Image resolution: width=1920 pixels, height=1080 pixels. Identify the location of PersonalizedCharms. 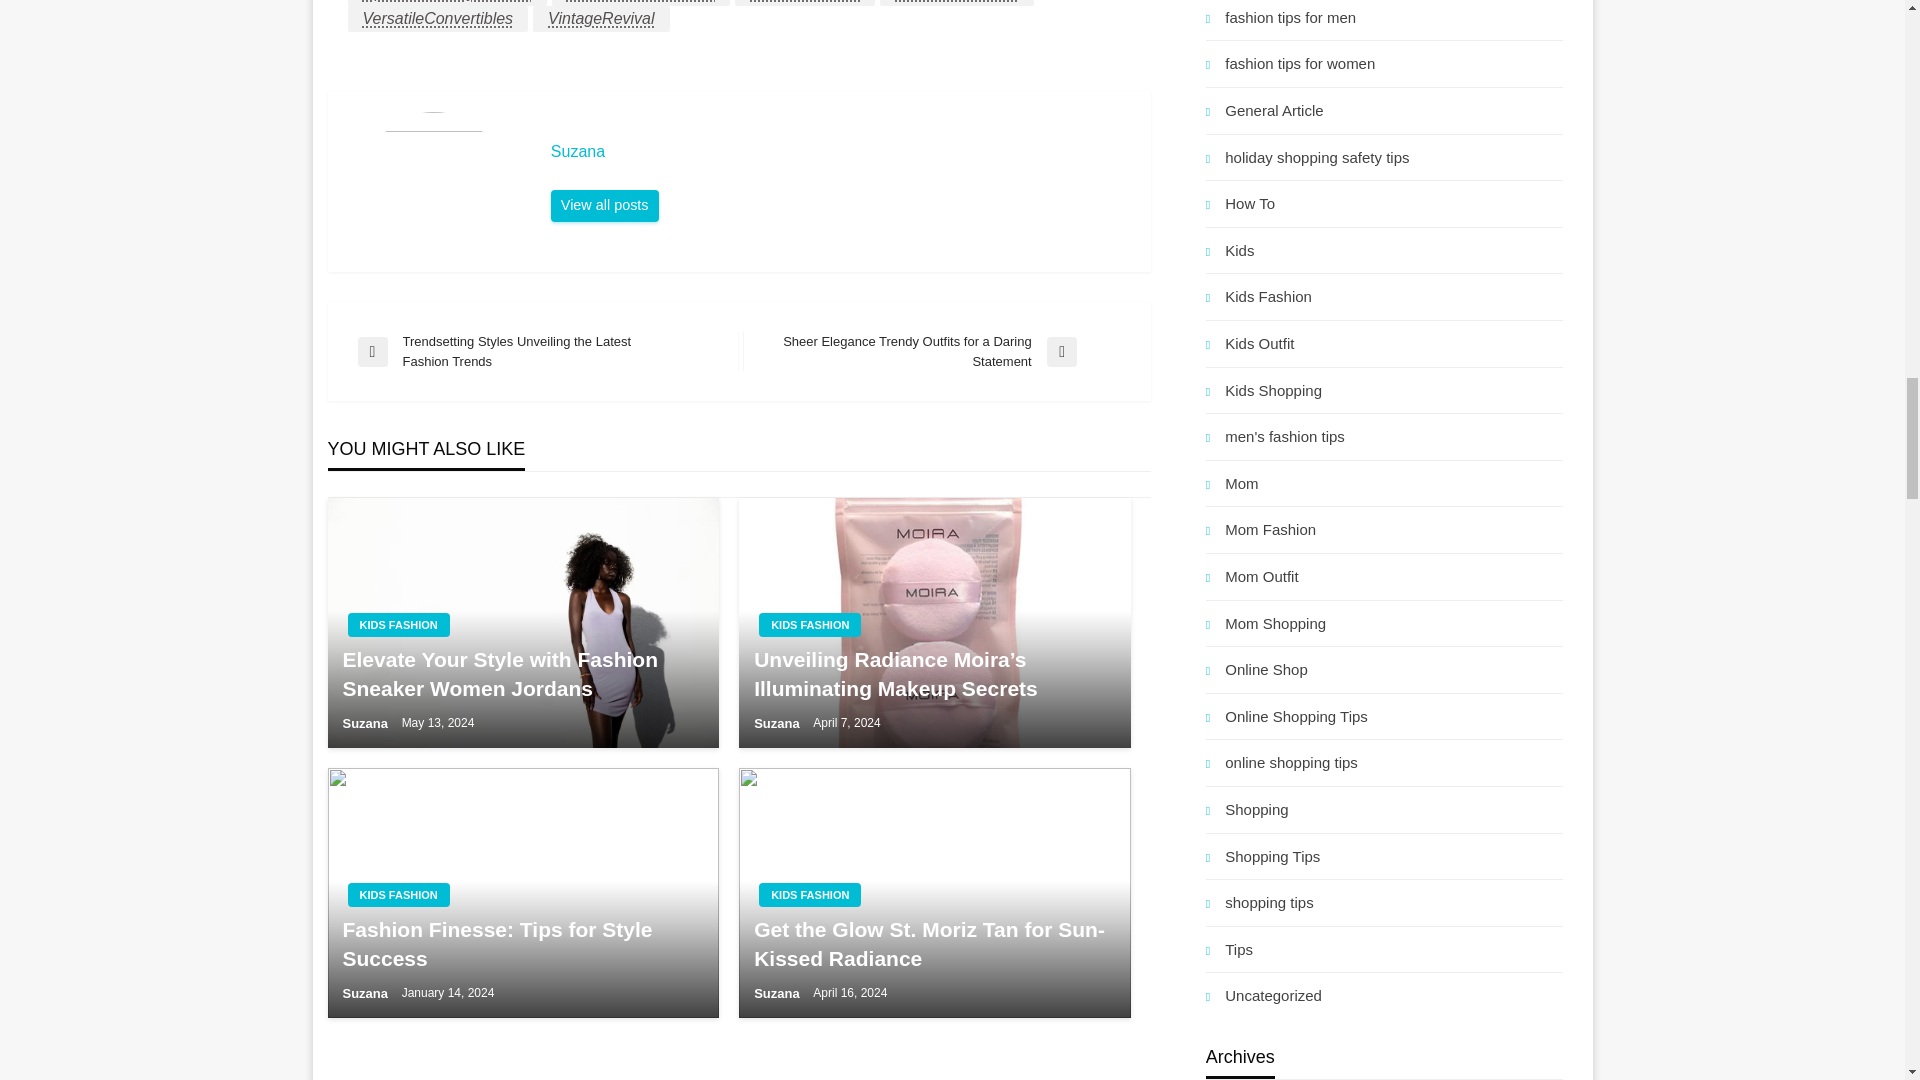
(642, 3).